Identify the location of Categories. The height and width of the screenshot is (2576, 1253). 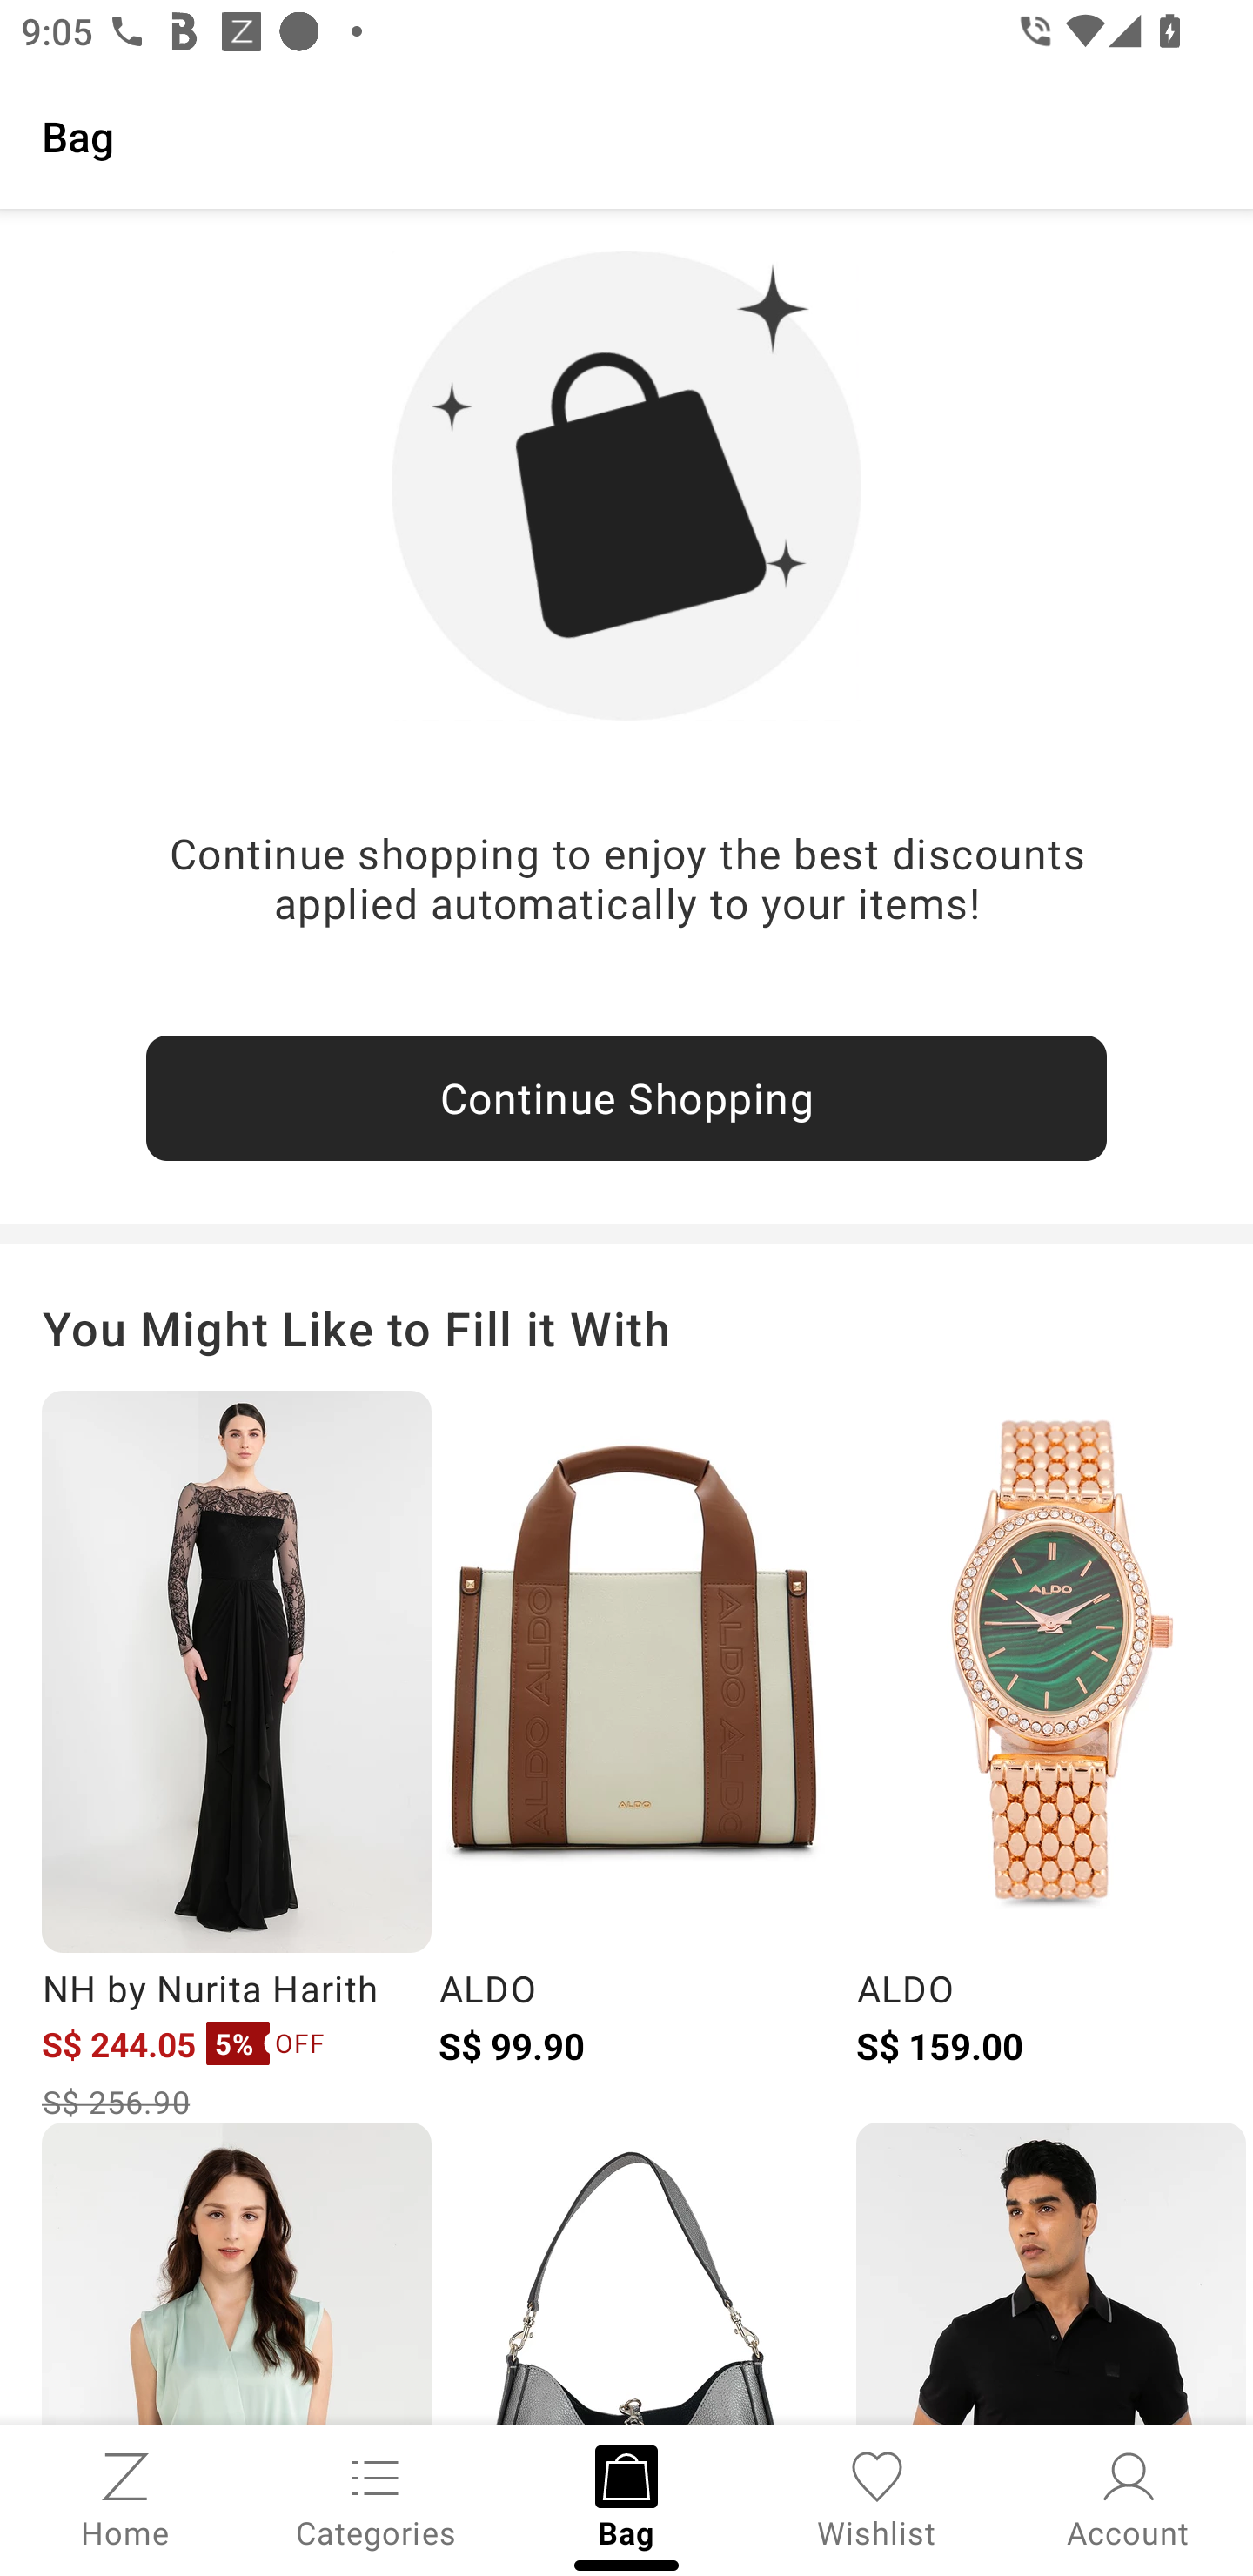
(376, 2498).